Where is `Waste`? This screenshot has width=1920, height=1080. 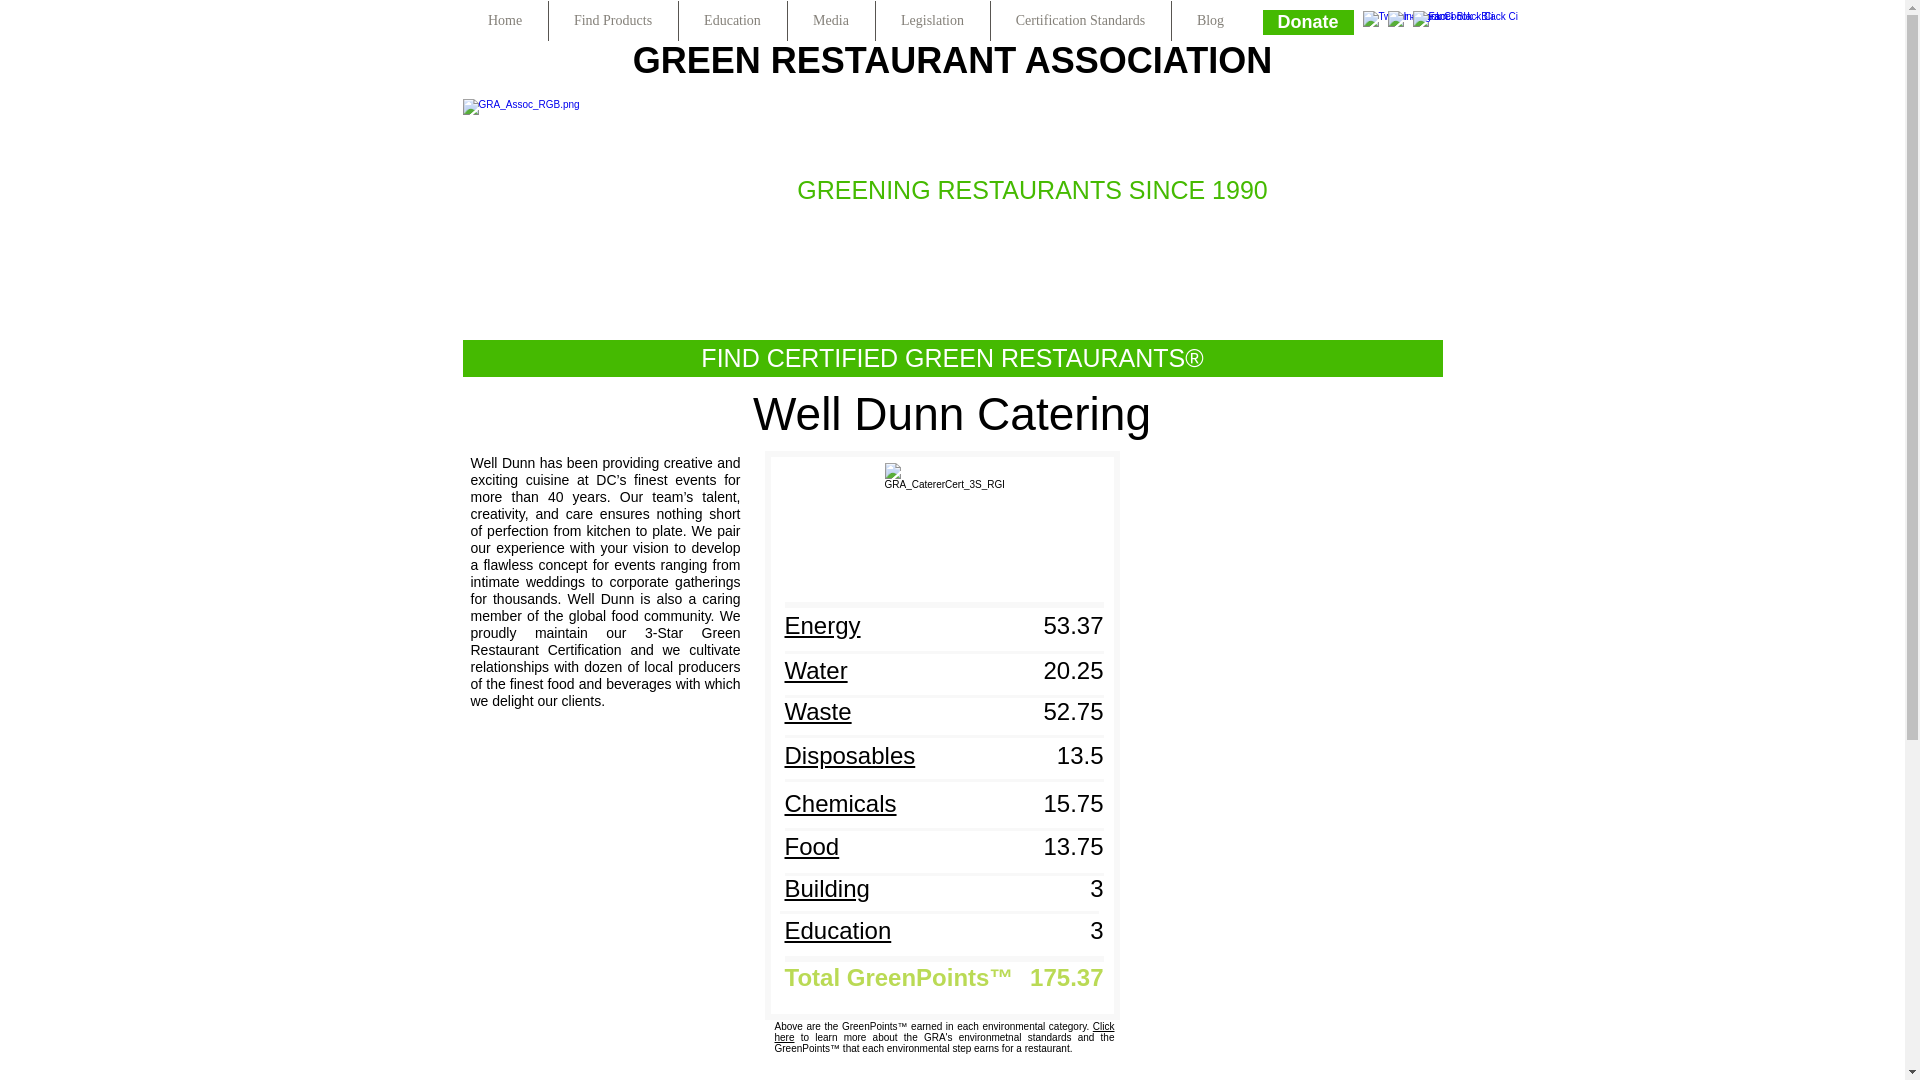
Waste is located at coordinates (816, 711).